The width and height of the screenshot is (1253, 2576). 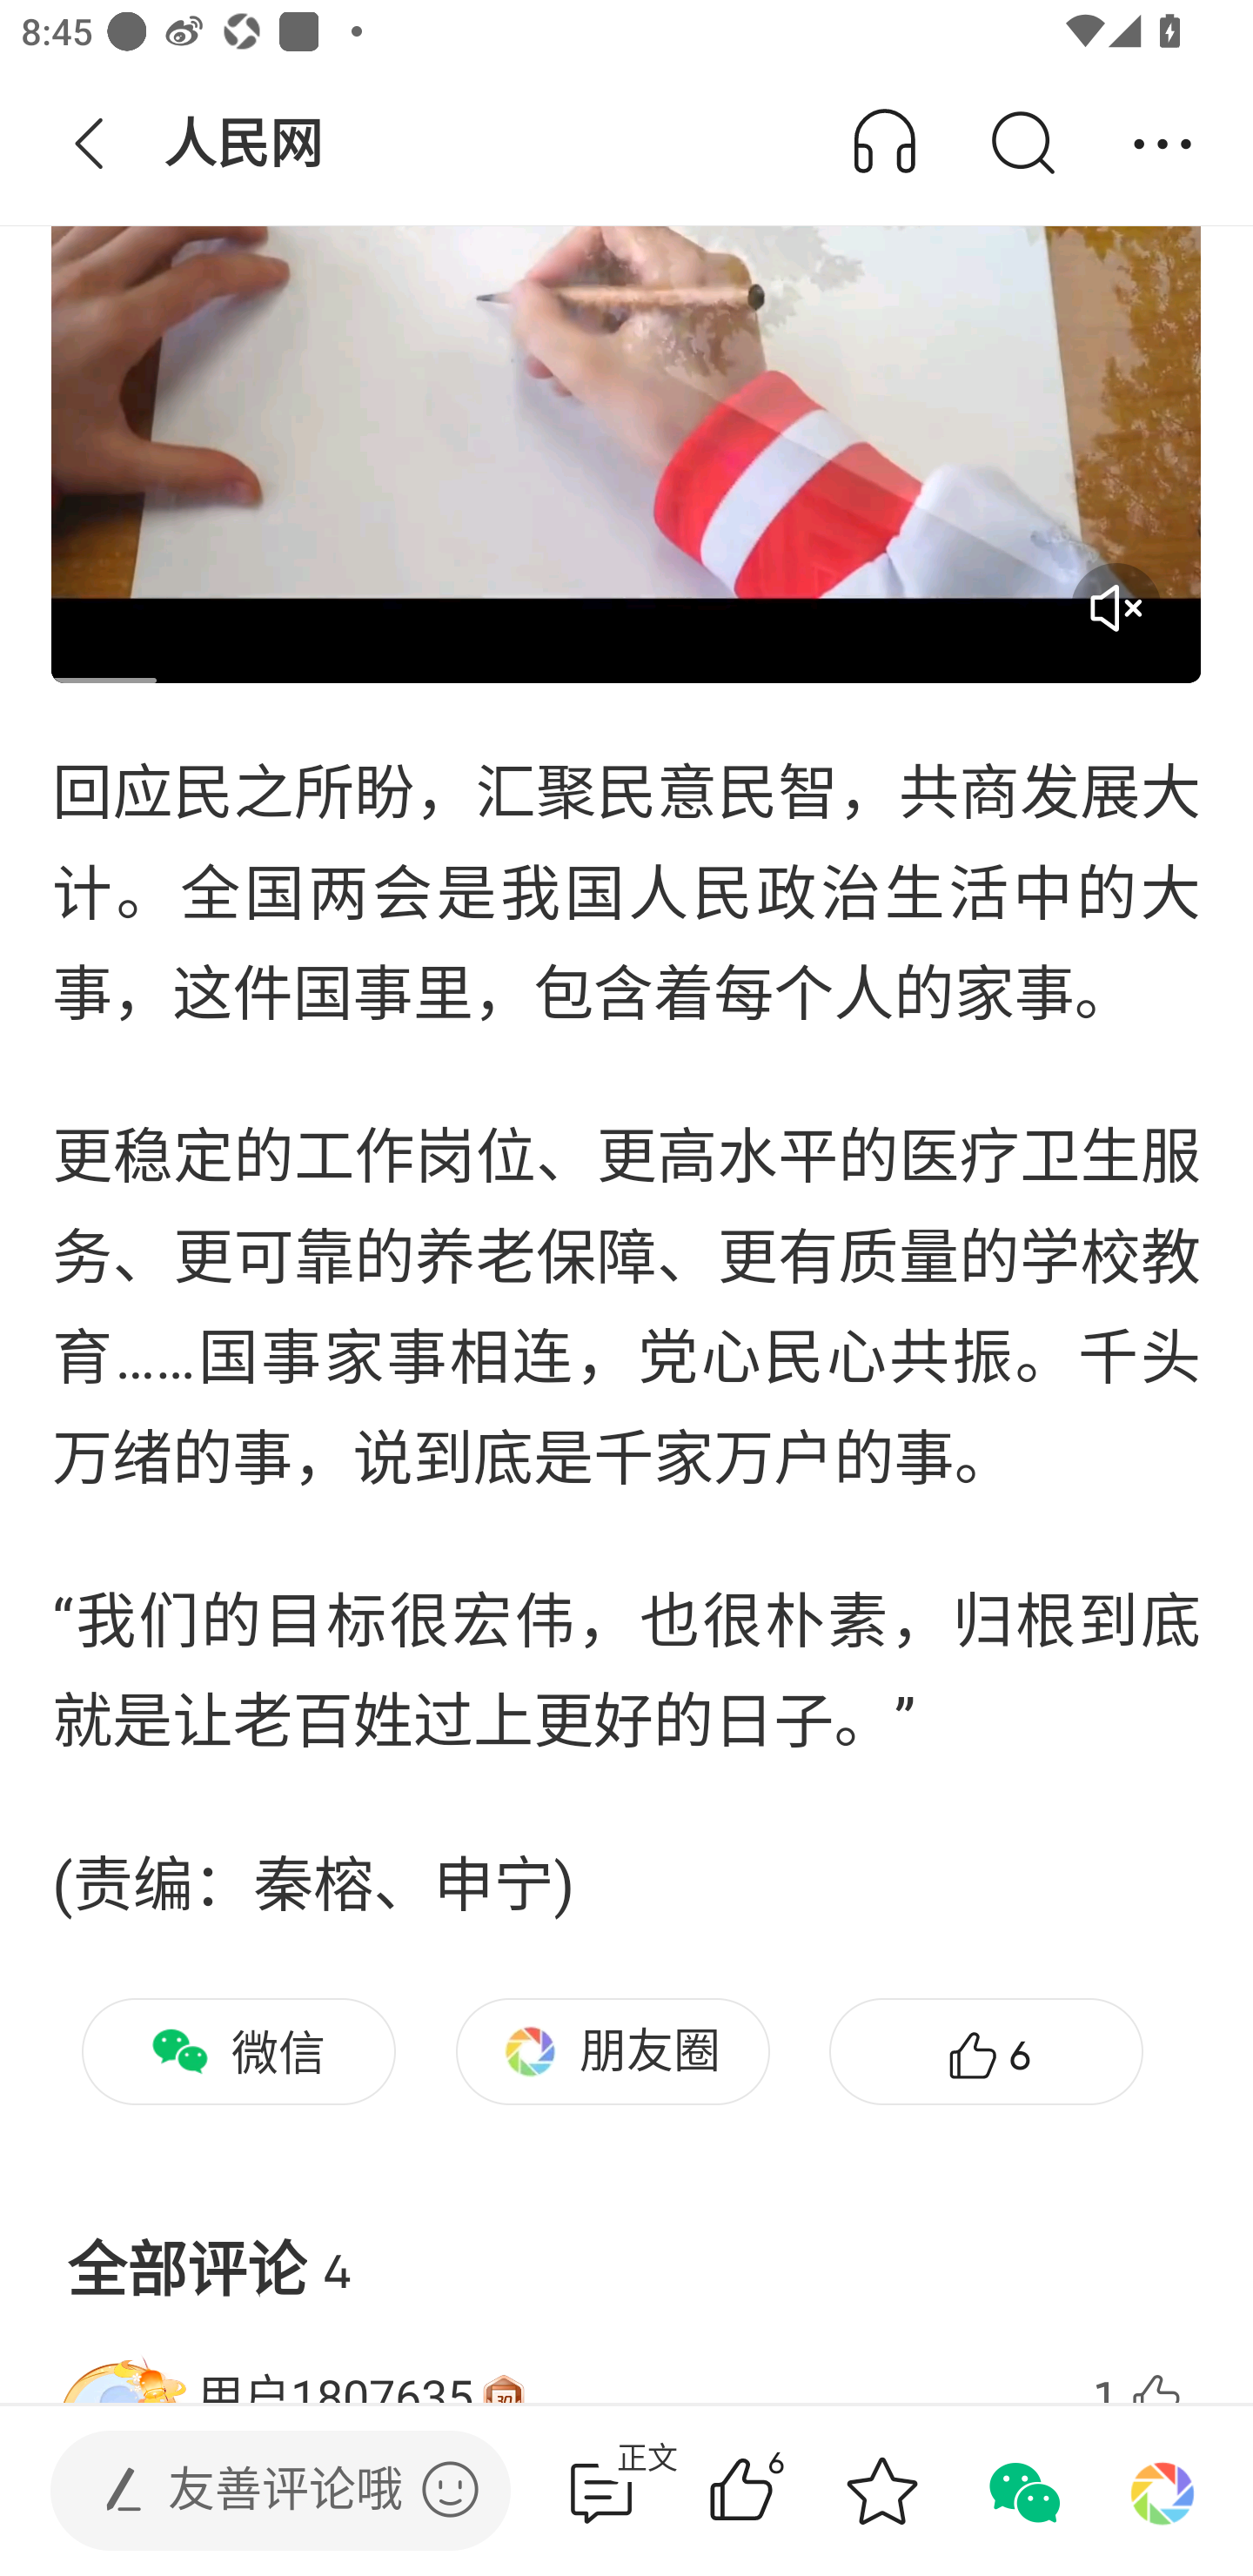 I want to click on 朋友圈 分享到朋友圈, so click(x=613, y=2051).